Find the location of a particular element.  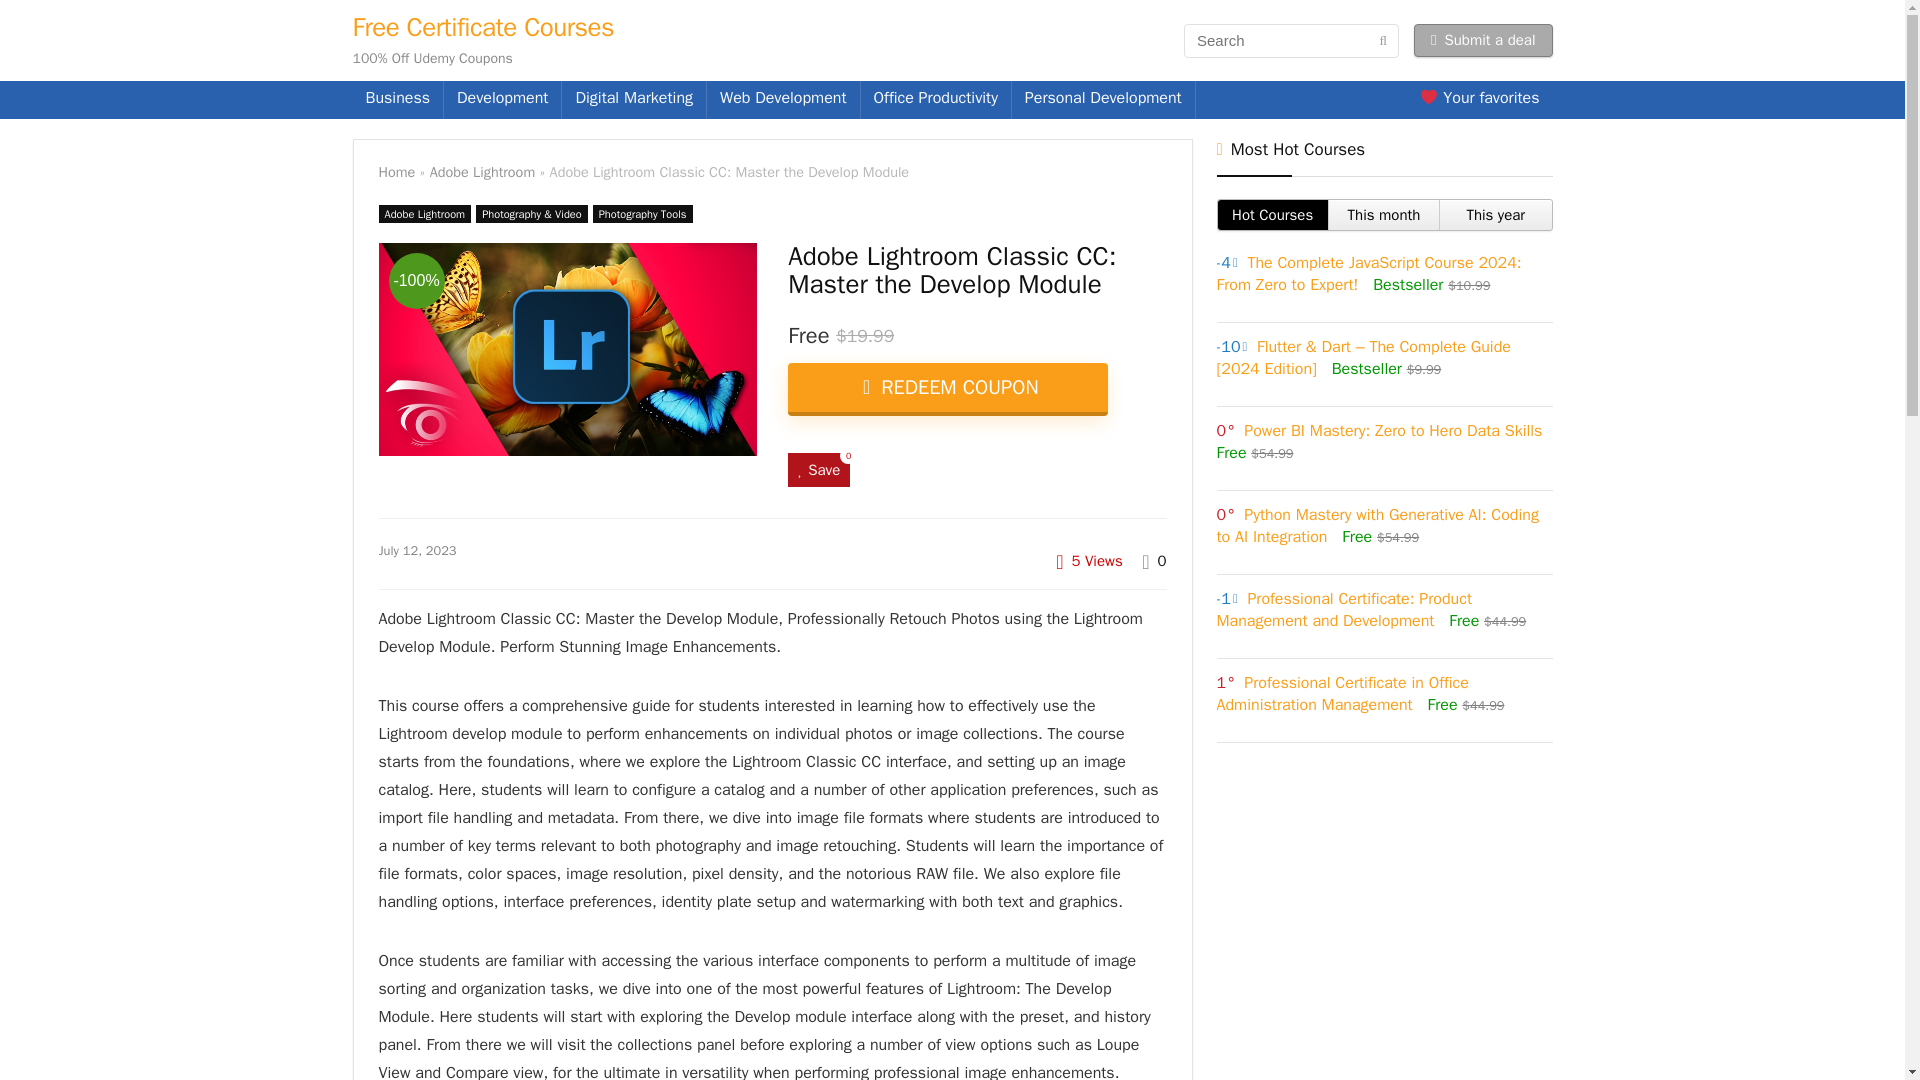

Digital Marketing is located at coordinates (634, 100).